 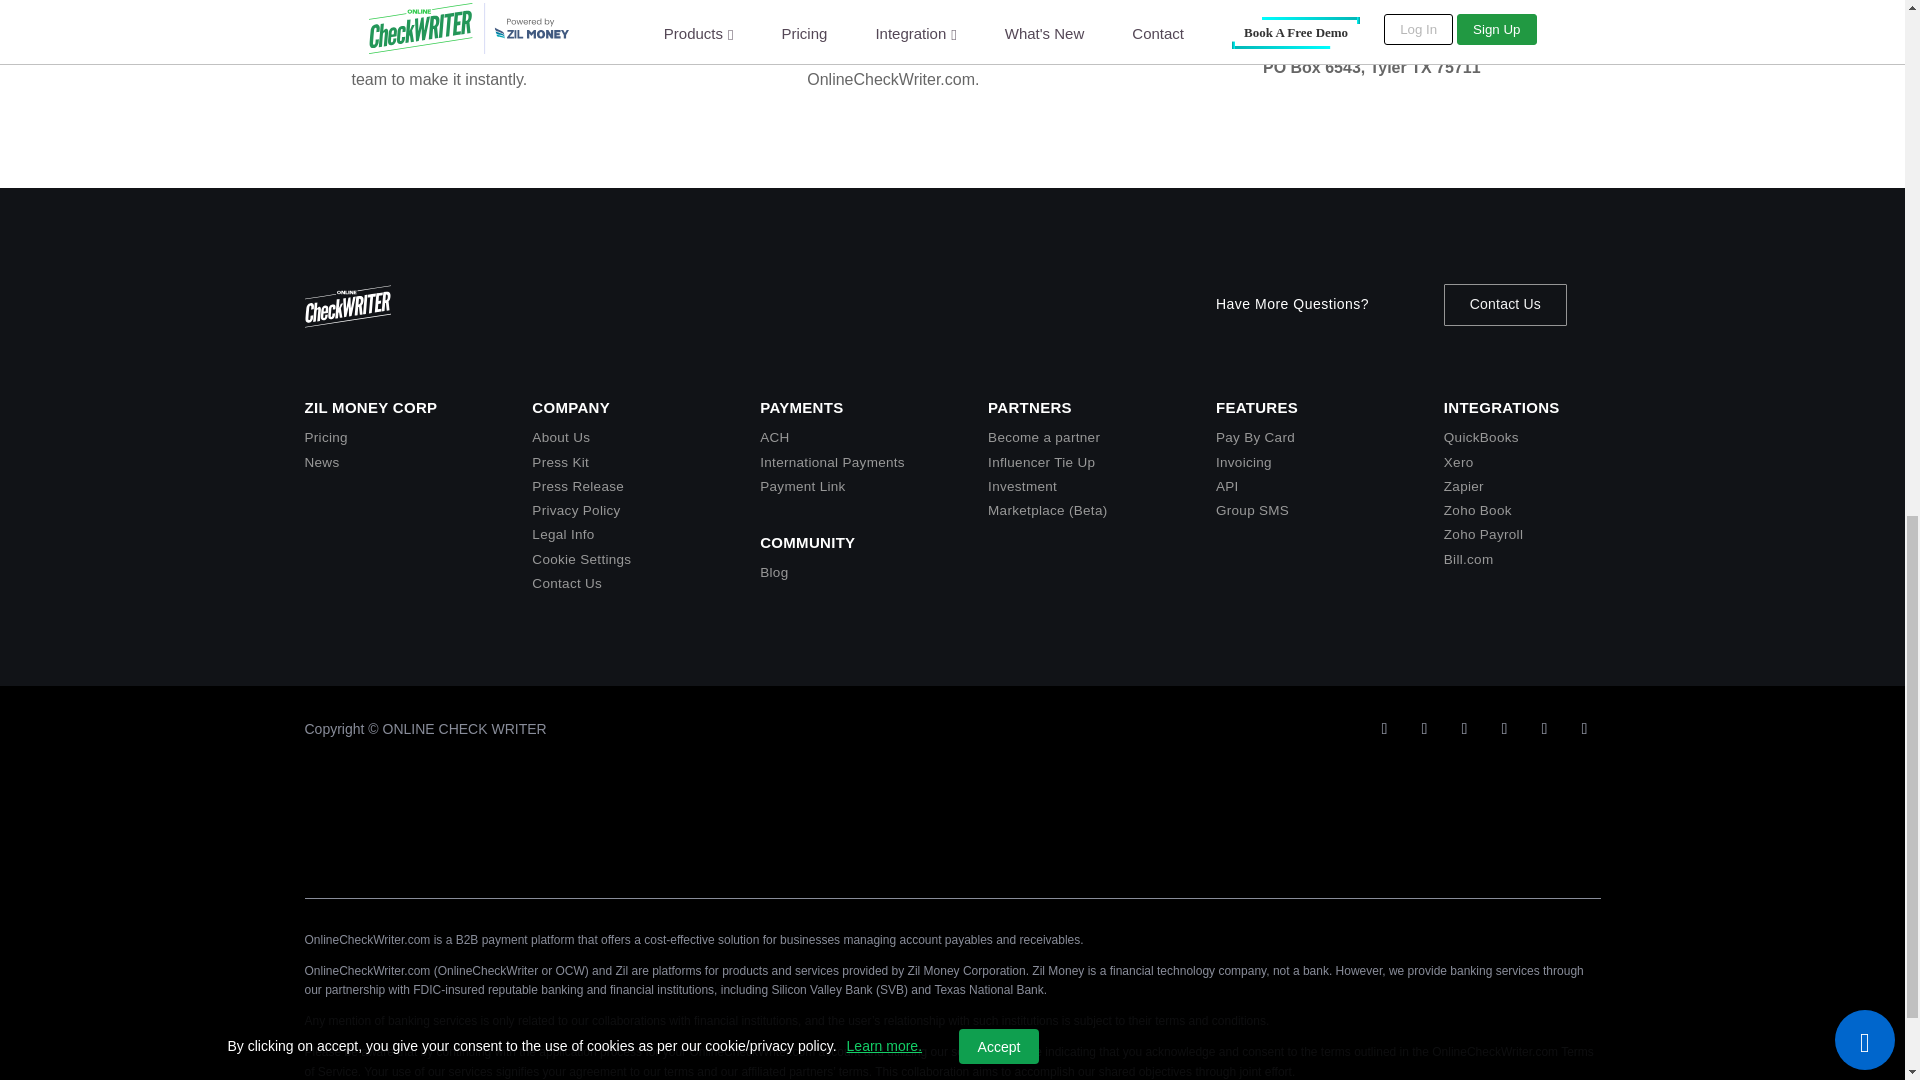 I want to click on Follow on LinkedIn, so click(x=1464, y=728).